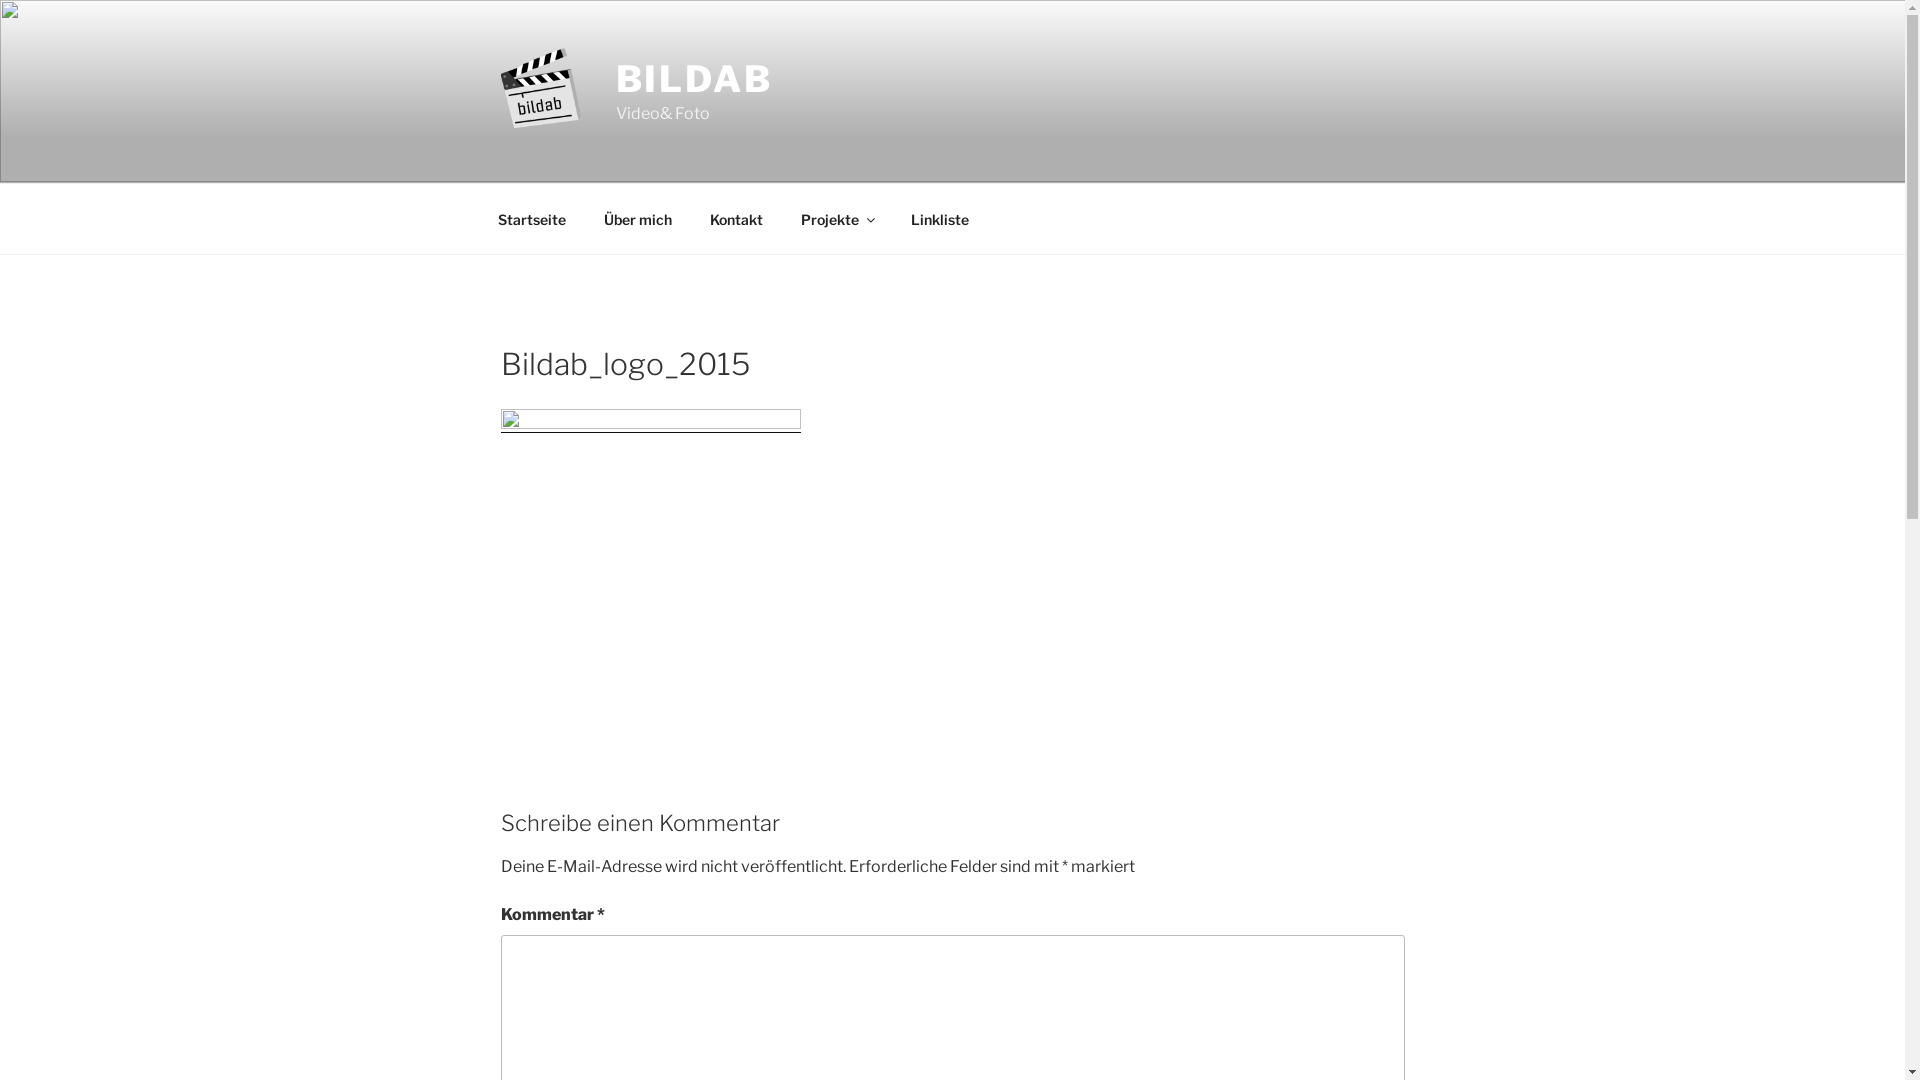  I want to click on Startseite, so click(532, 218).